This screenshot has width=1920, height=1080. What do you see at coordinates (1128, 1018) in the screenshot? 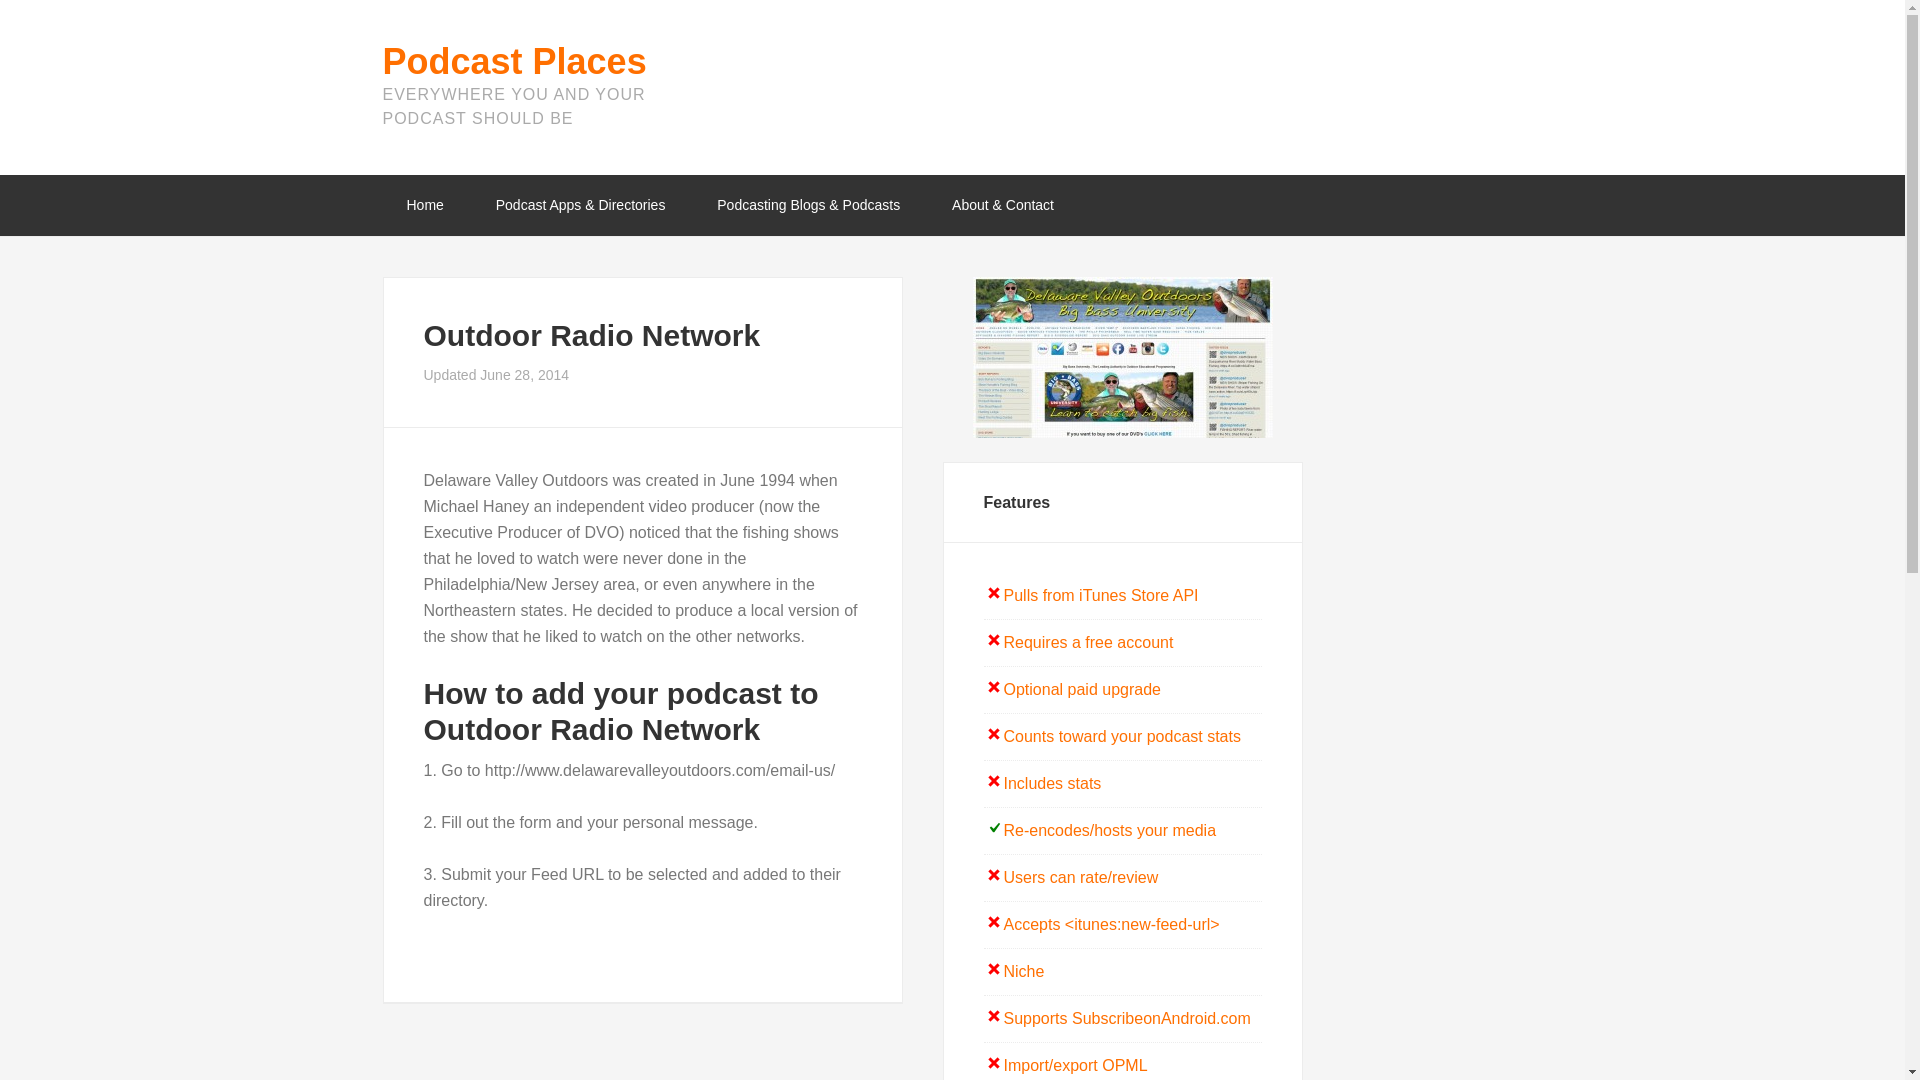
I see `Supports SubscribeonAndroid.com` at bounding box center [1128, 1018].